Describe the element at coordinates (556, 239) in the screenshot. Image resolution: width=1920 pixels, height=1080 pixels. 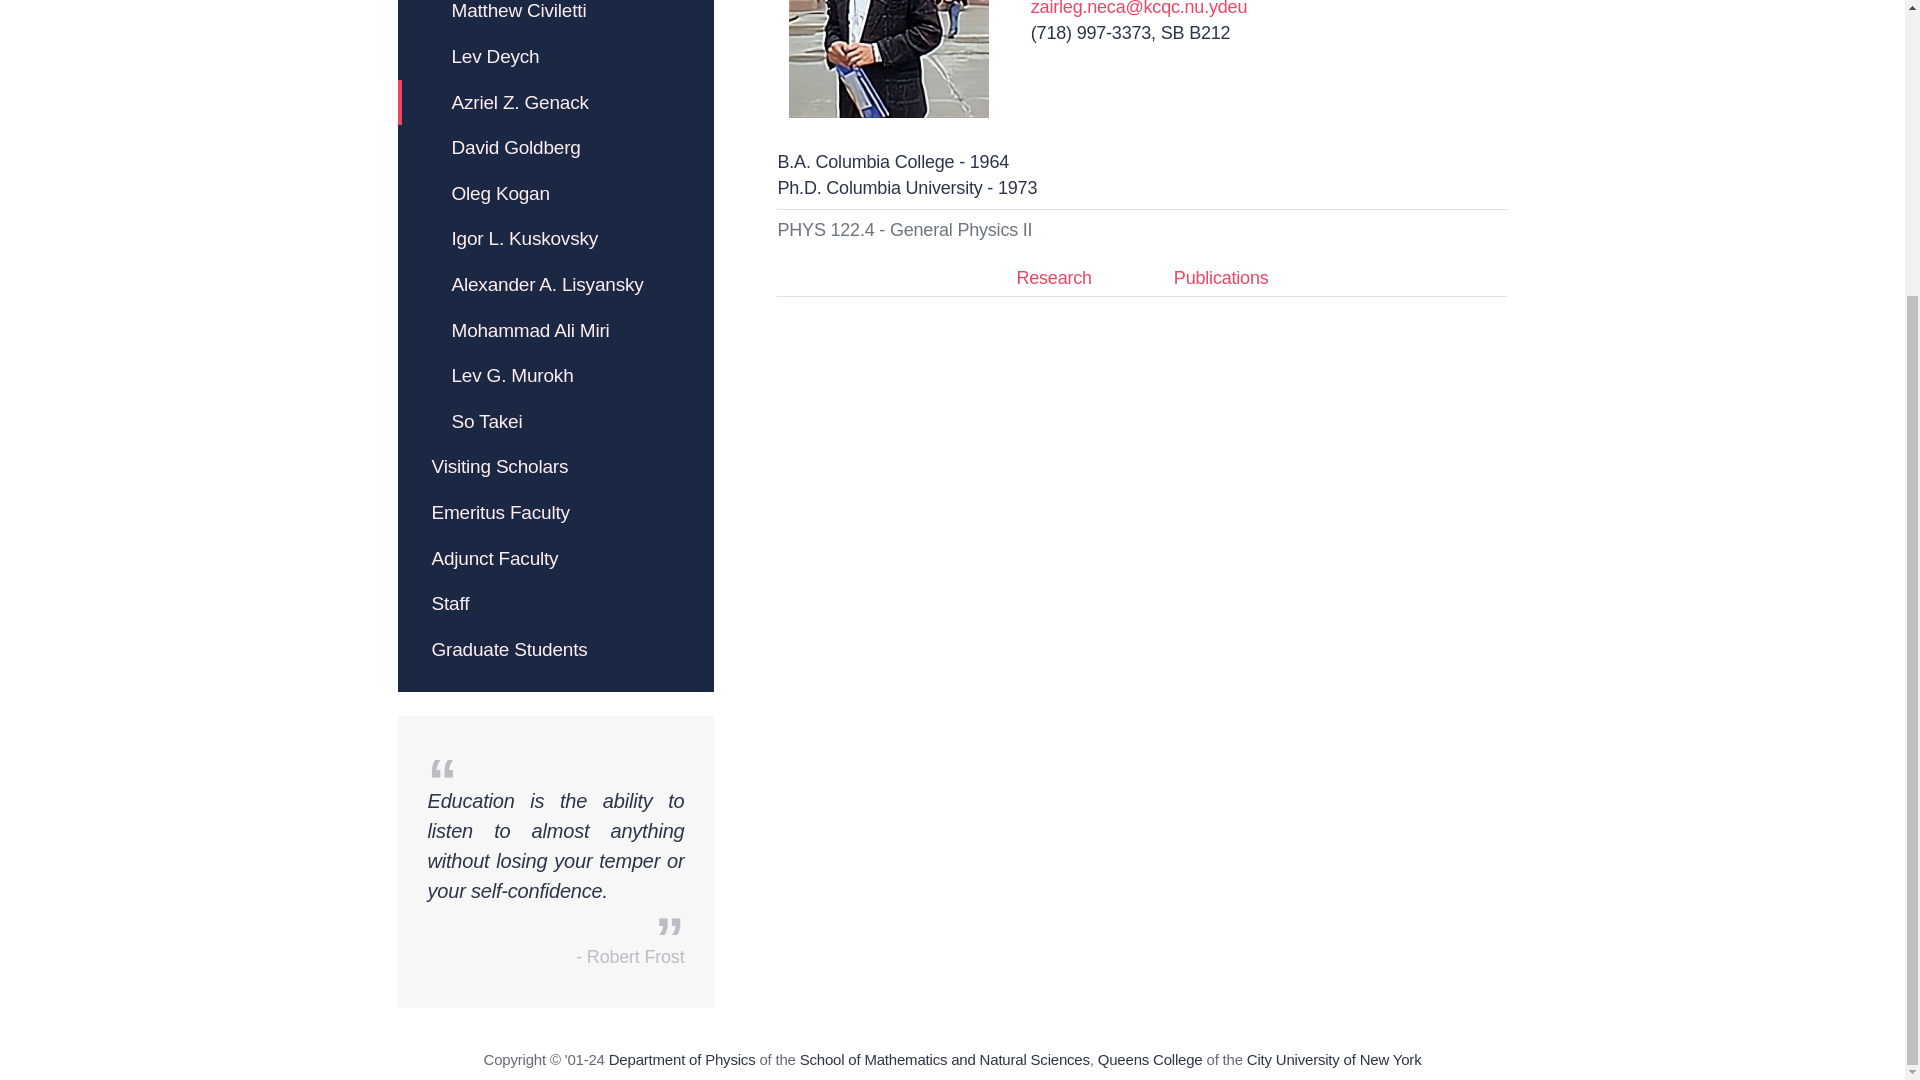
I see `Igor L. Kuskovsky` at that location.